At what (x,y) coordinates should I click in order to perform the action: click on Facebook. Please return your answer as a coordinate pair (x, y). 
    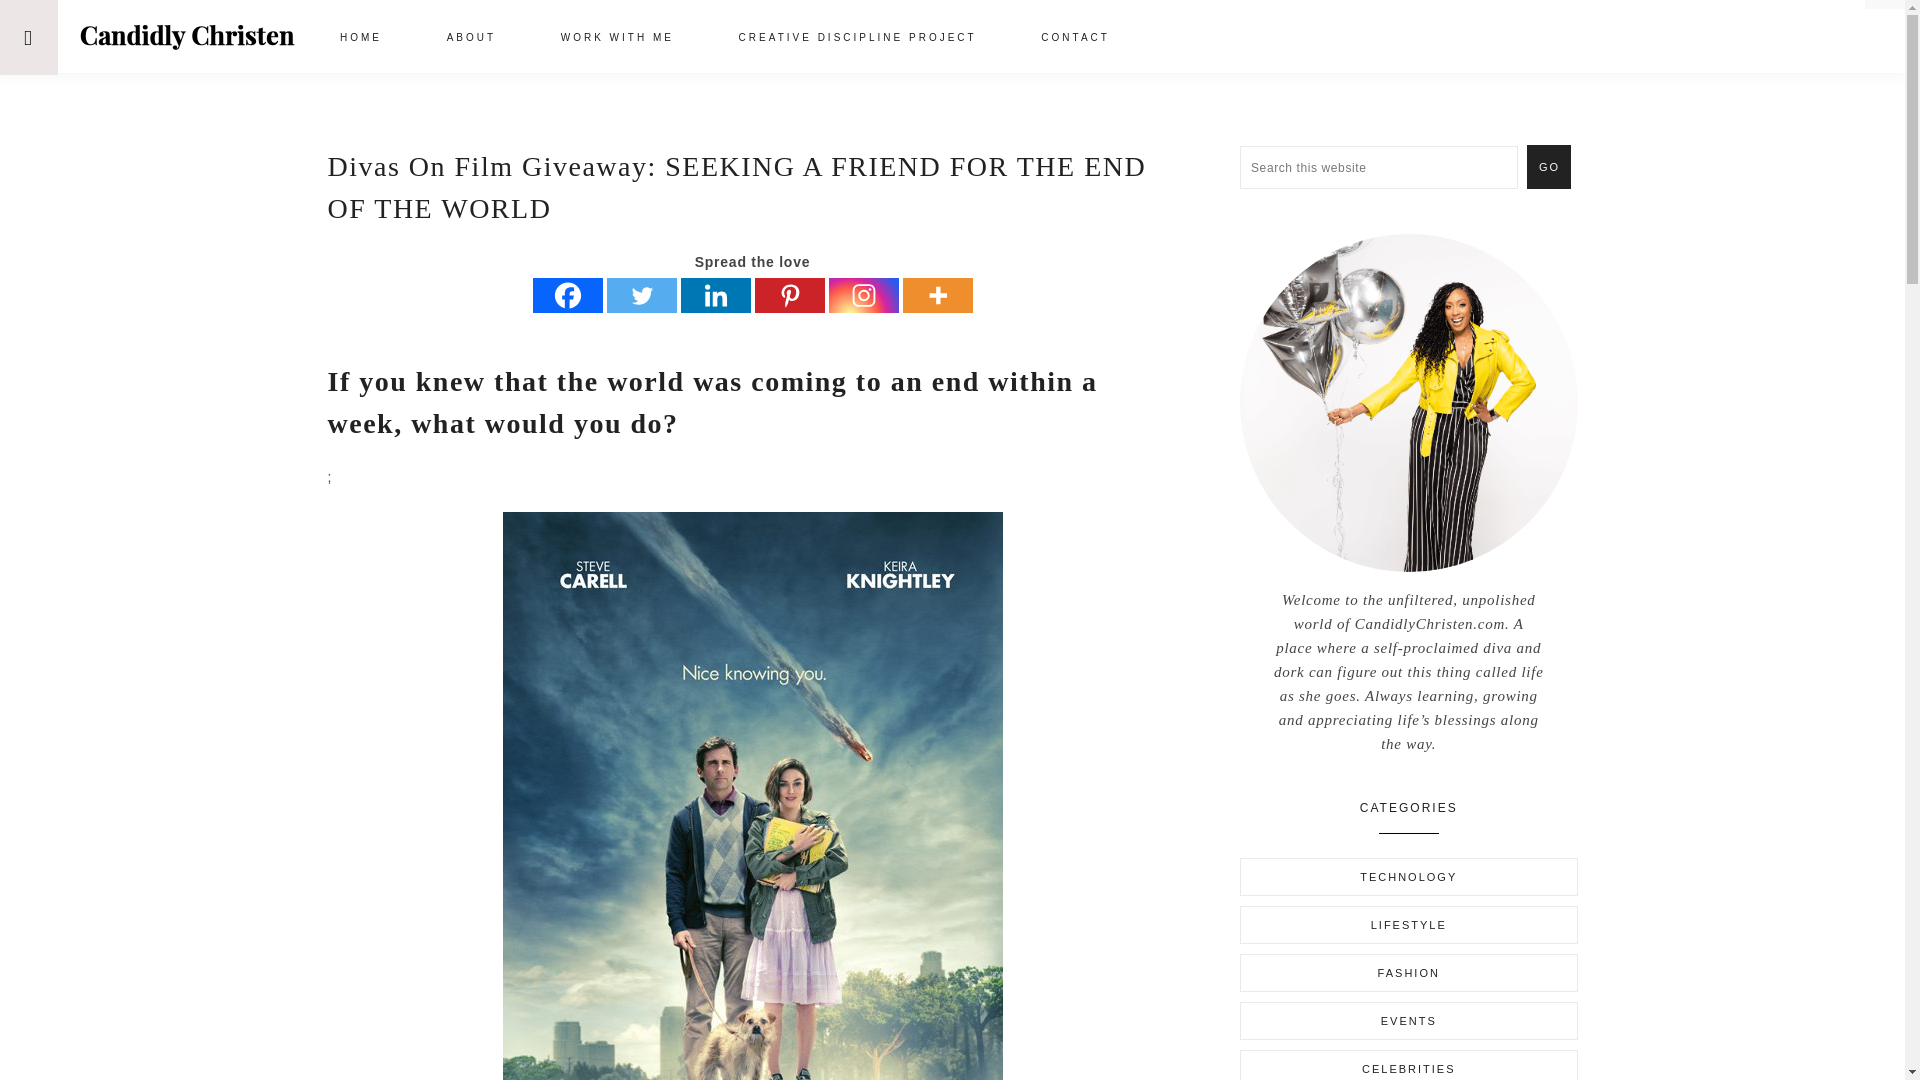
    Looking at the image, I should click on (566, 295).